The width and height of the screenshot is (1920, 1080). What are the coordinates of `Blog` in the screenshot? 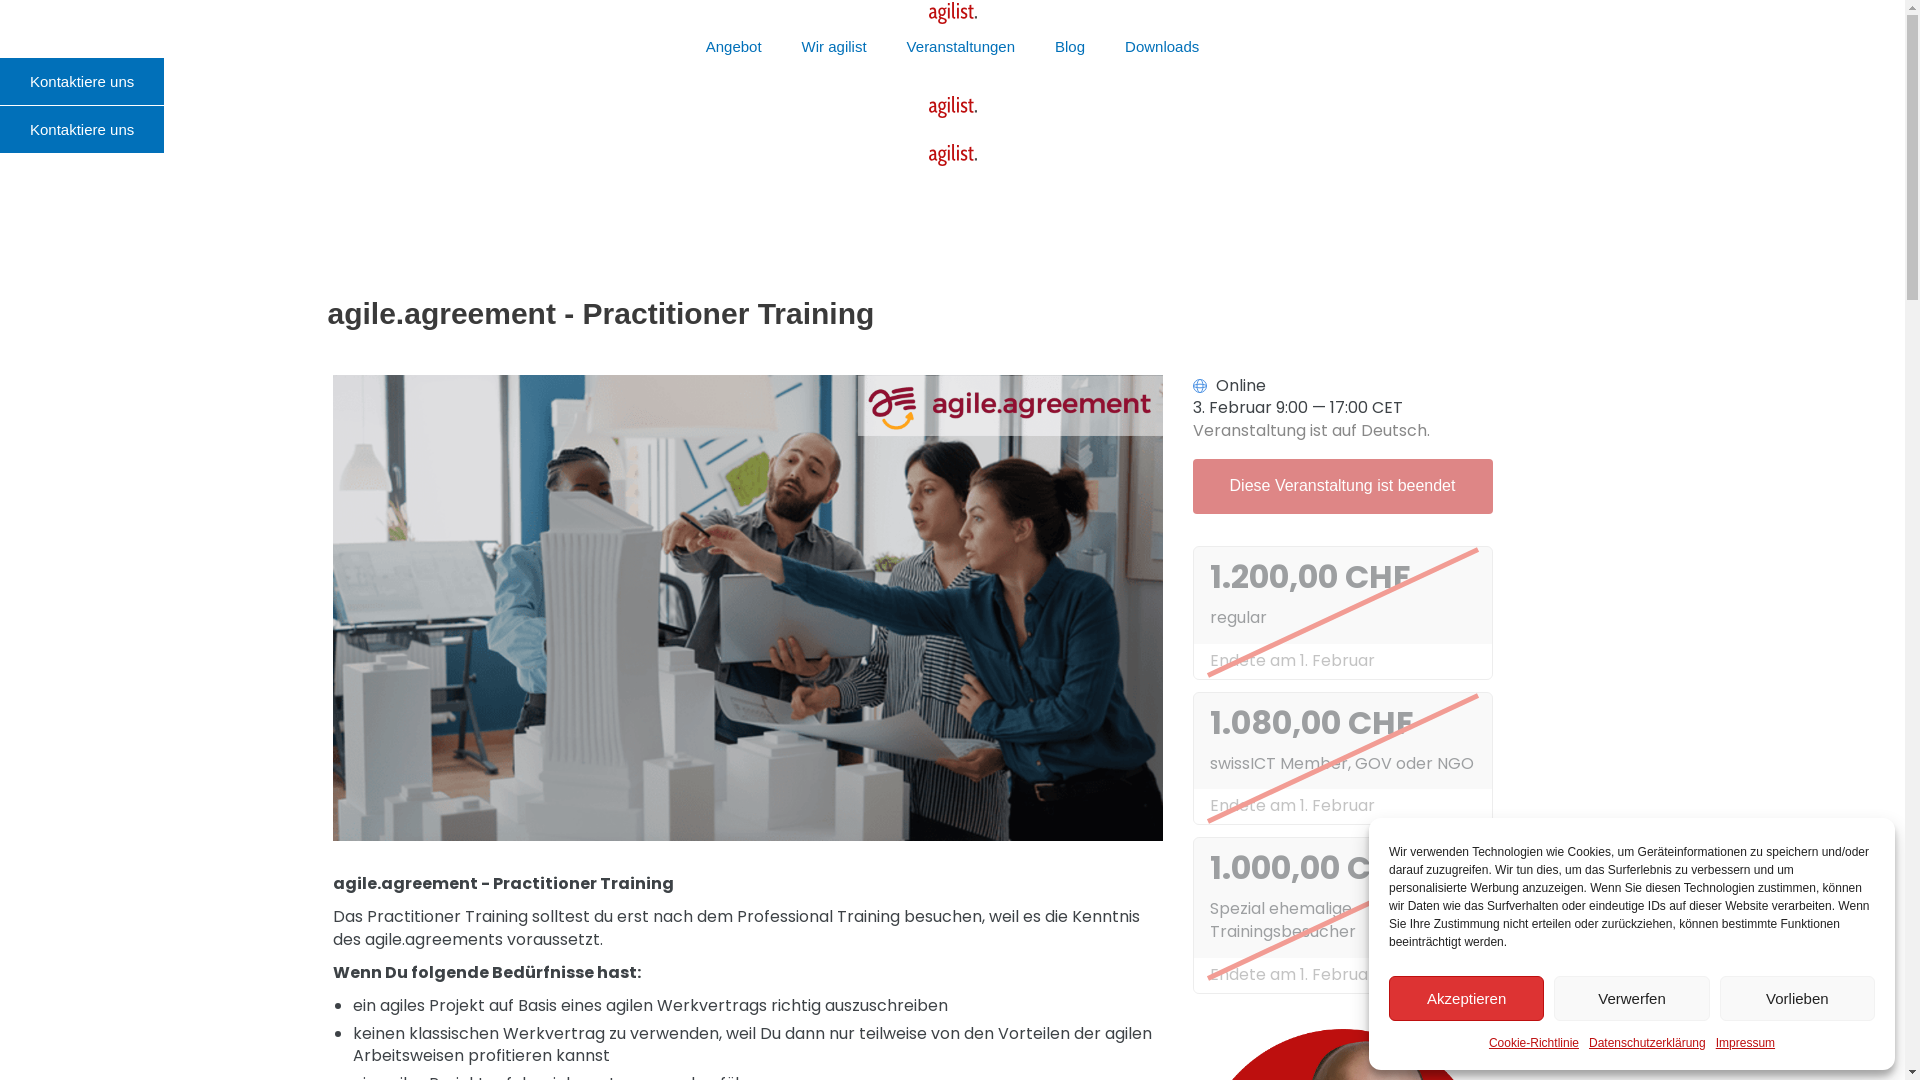 It's located at (1070, 47).